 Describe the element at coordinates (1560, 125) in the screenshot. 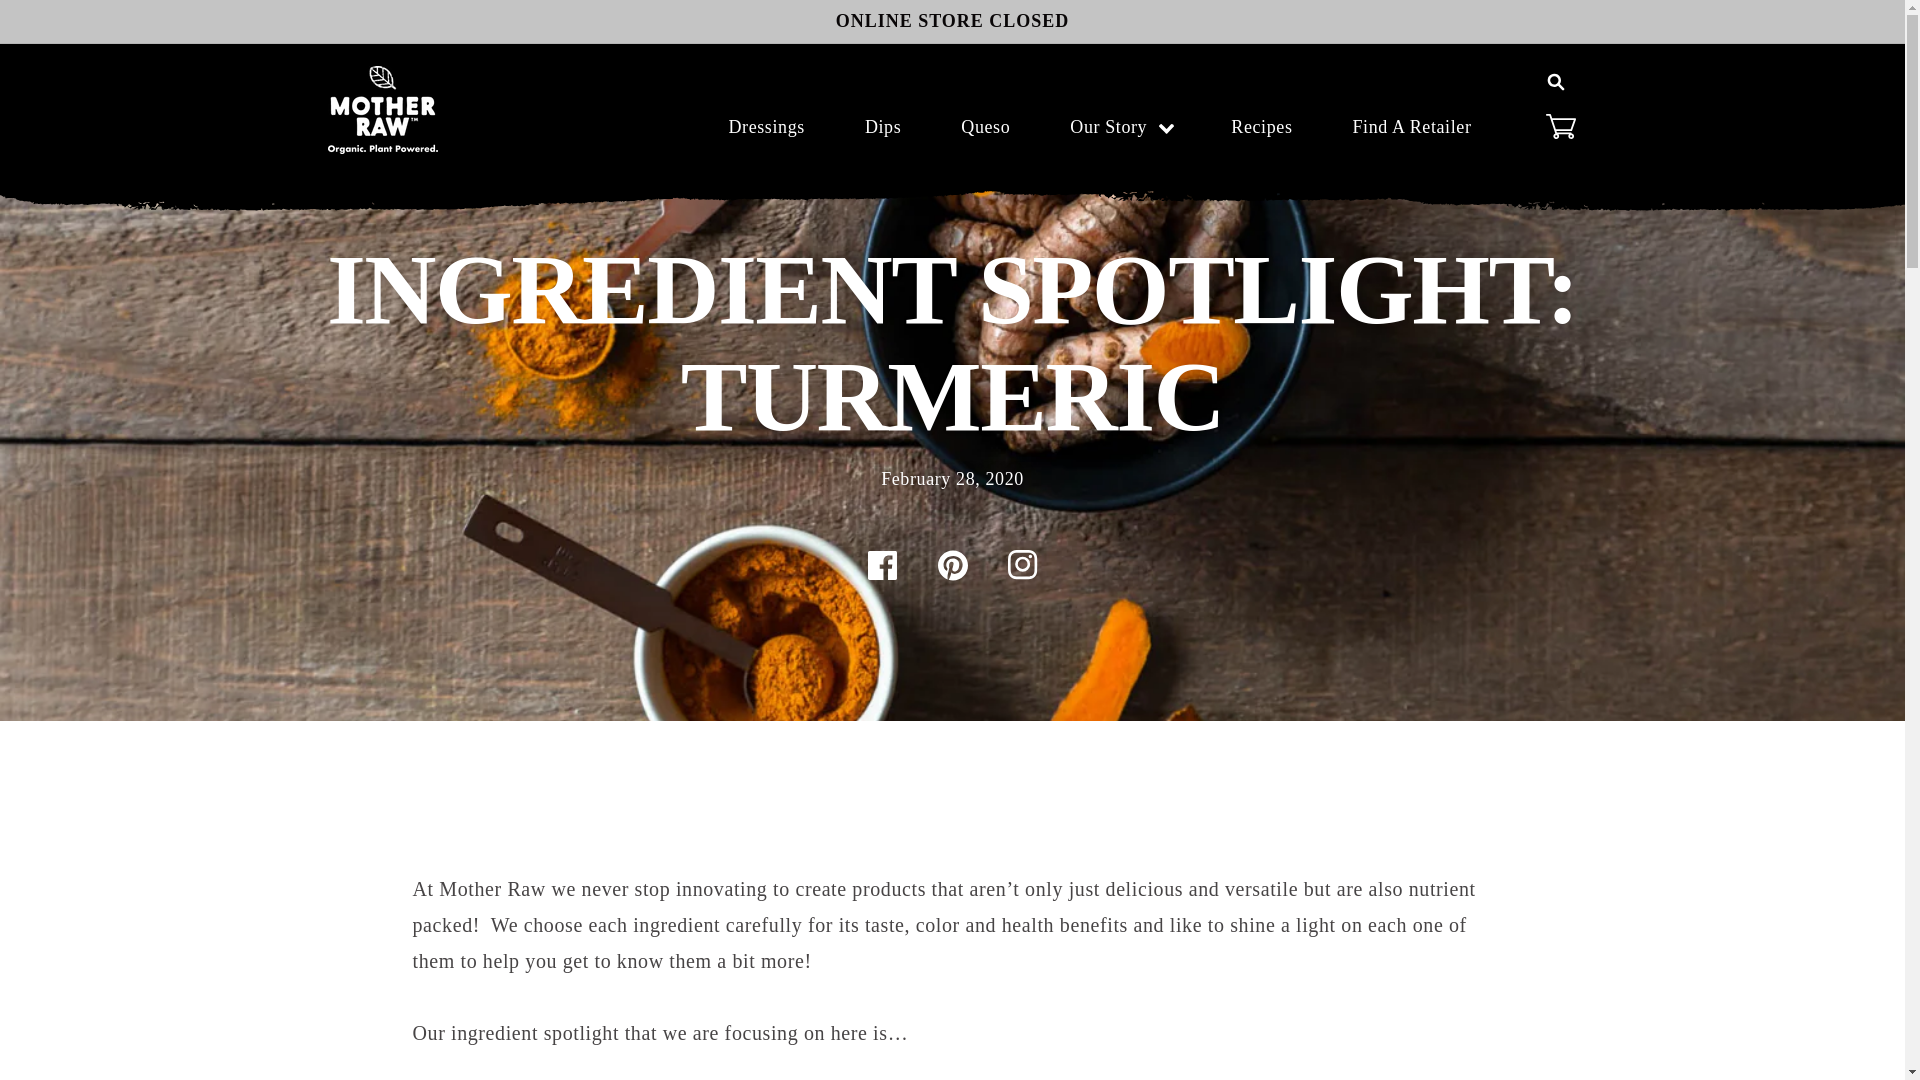

I see `Cart` at that location.